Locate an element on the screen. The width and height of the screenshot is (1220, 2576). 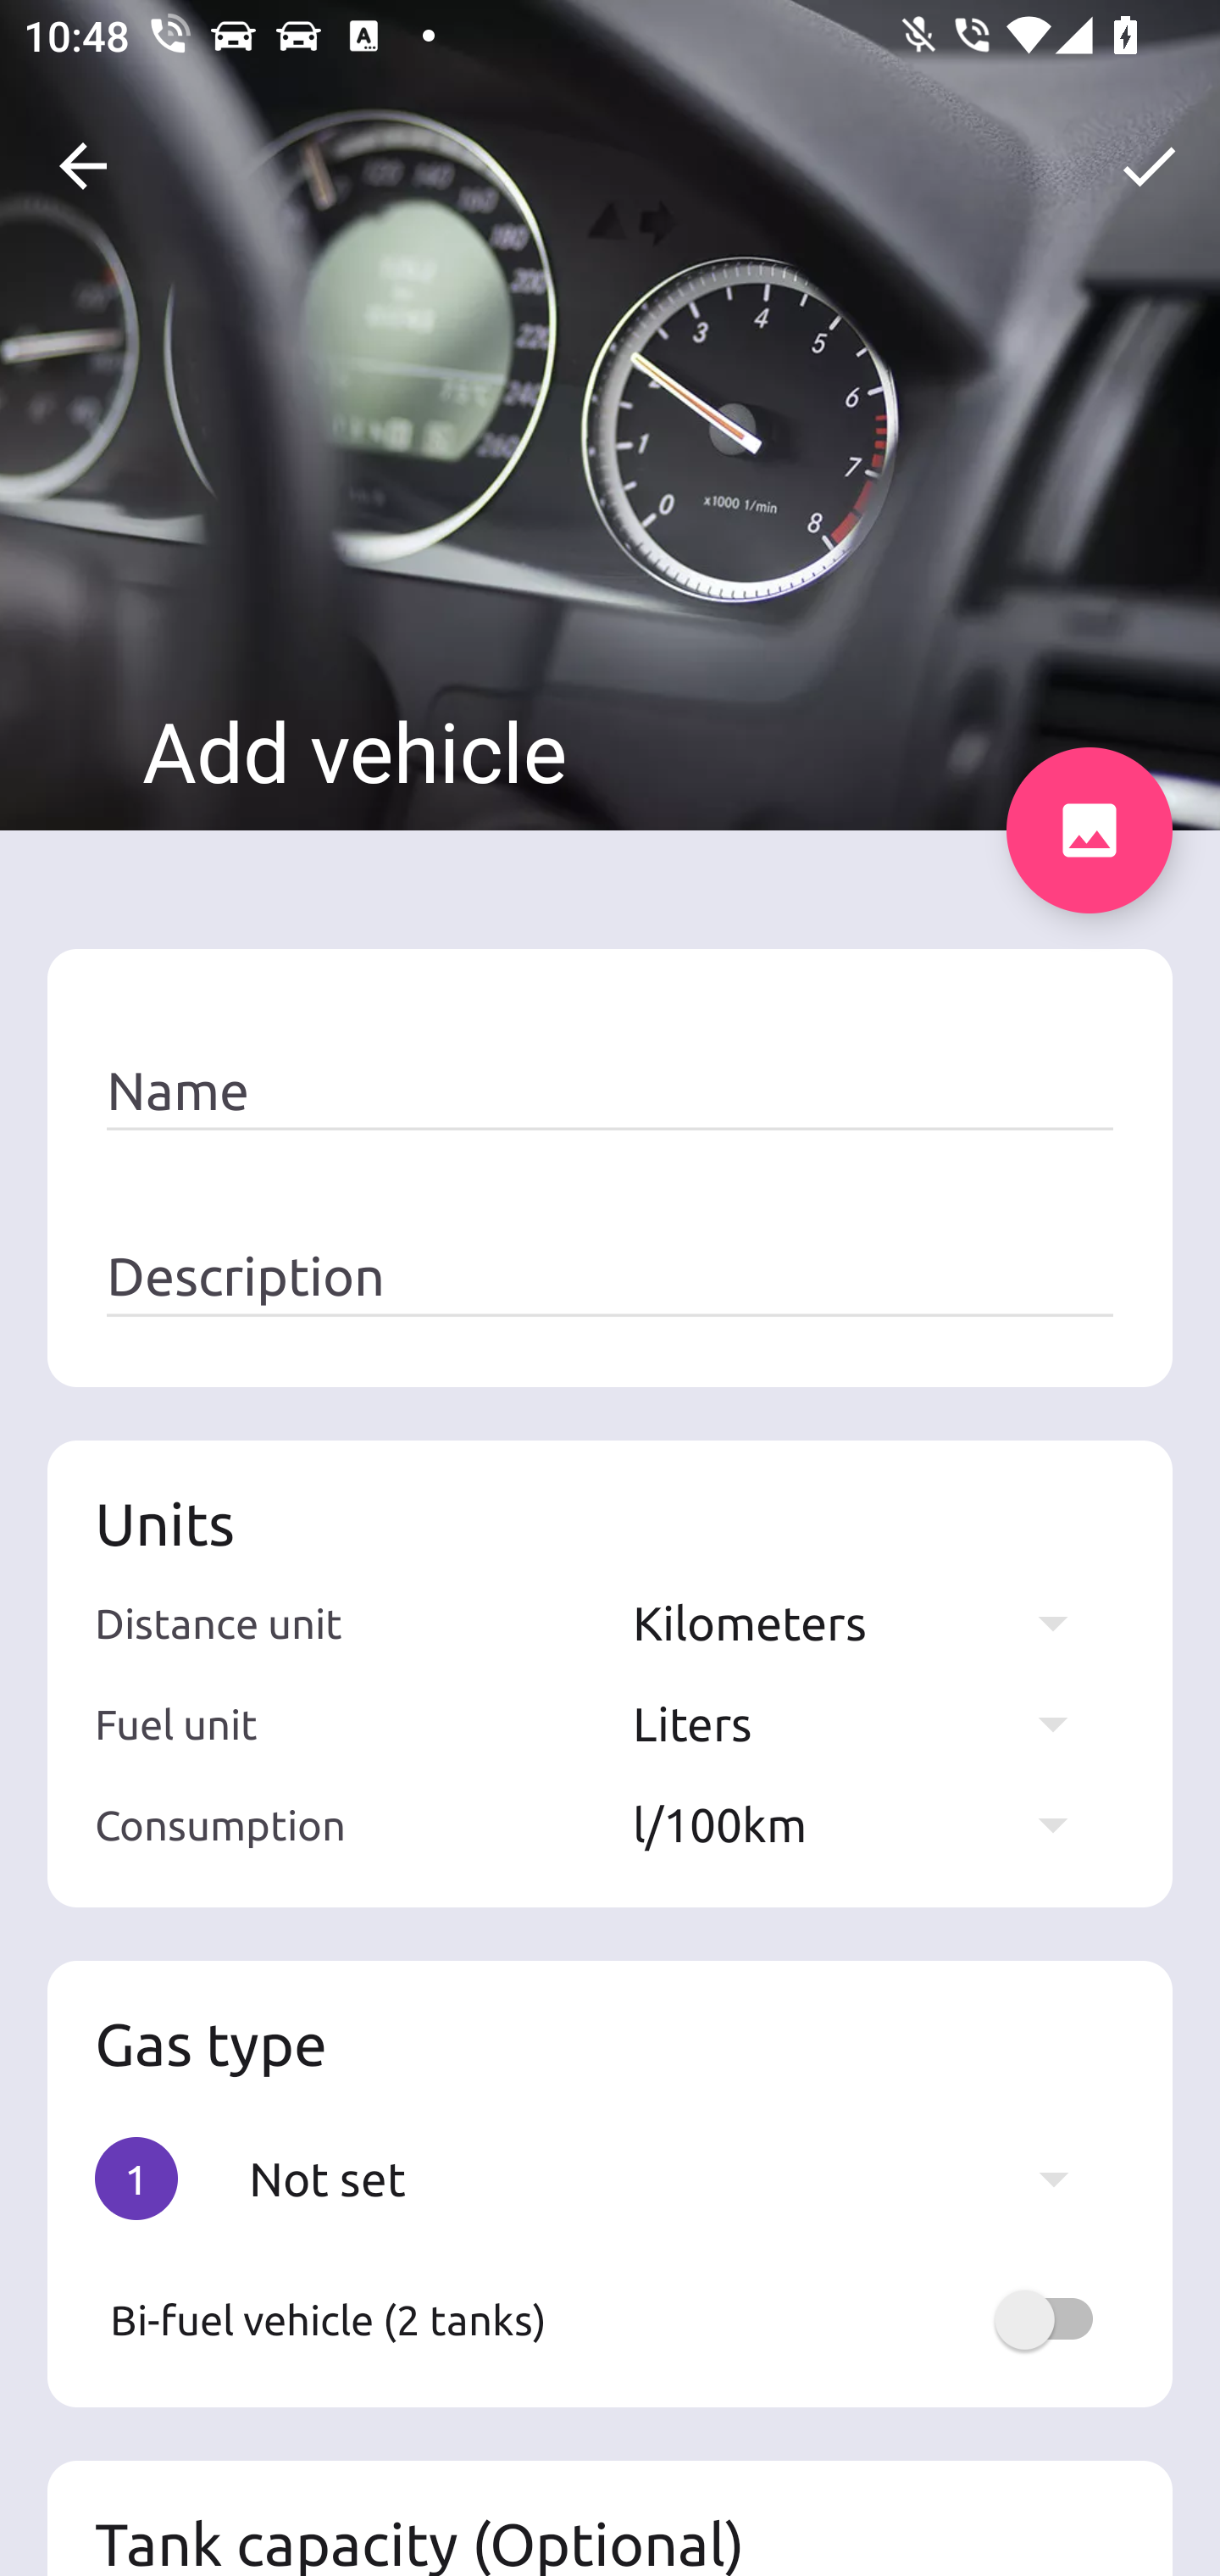
OK is located at coordinates (1149, 166).